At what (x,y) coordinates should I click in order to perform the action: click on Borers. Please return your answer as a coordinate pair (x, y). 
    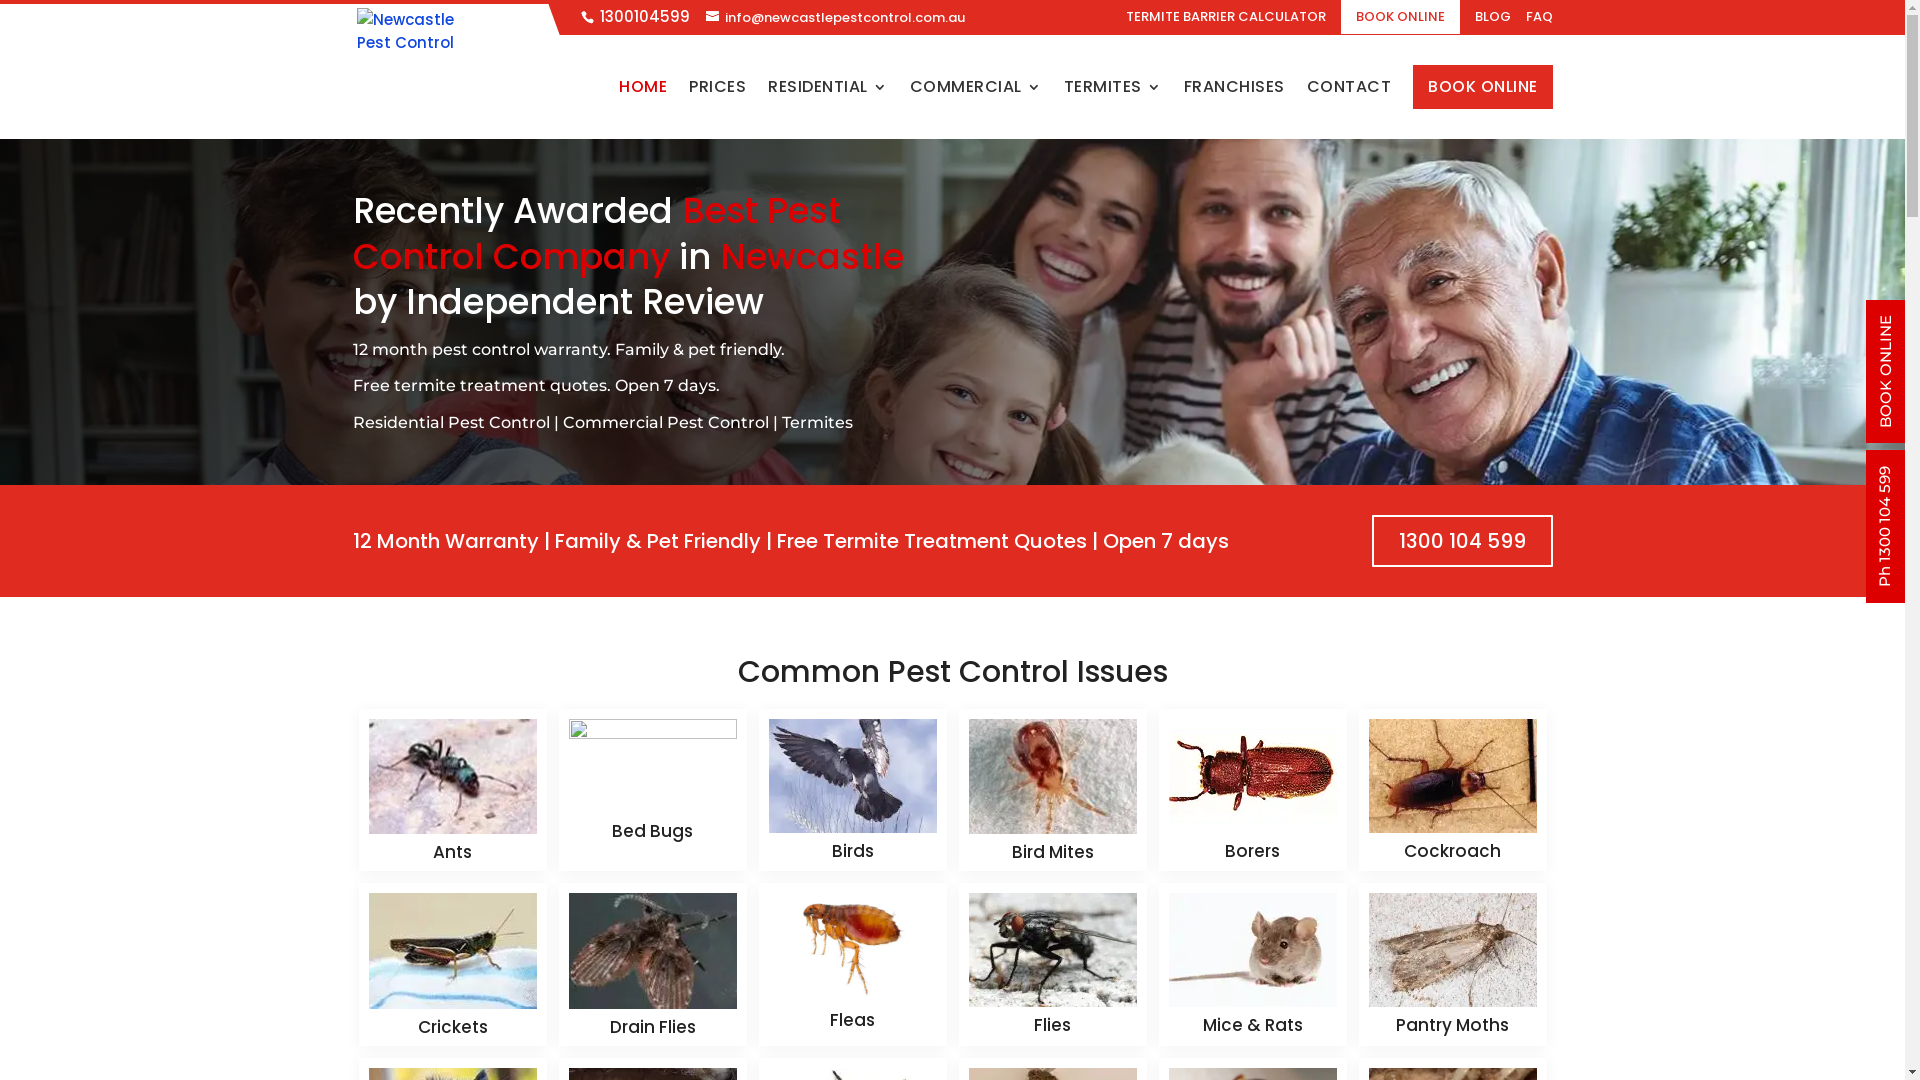
    Looking at the image, I should click on (1252, 851).